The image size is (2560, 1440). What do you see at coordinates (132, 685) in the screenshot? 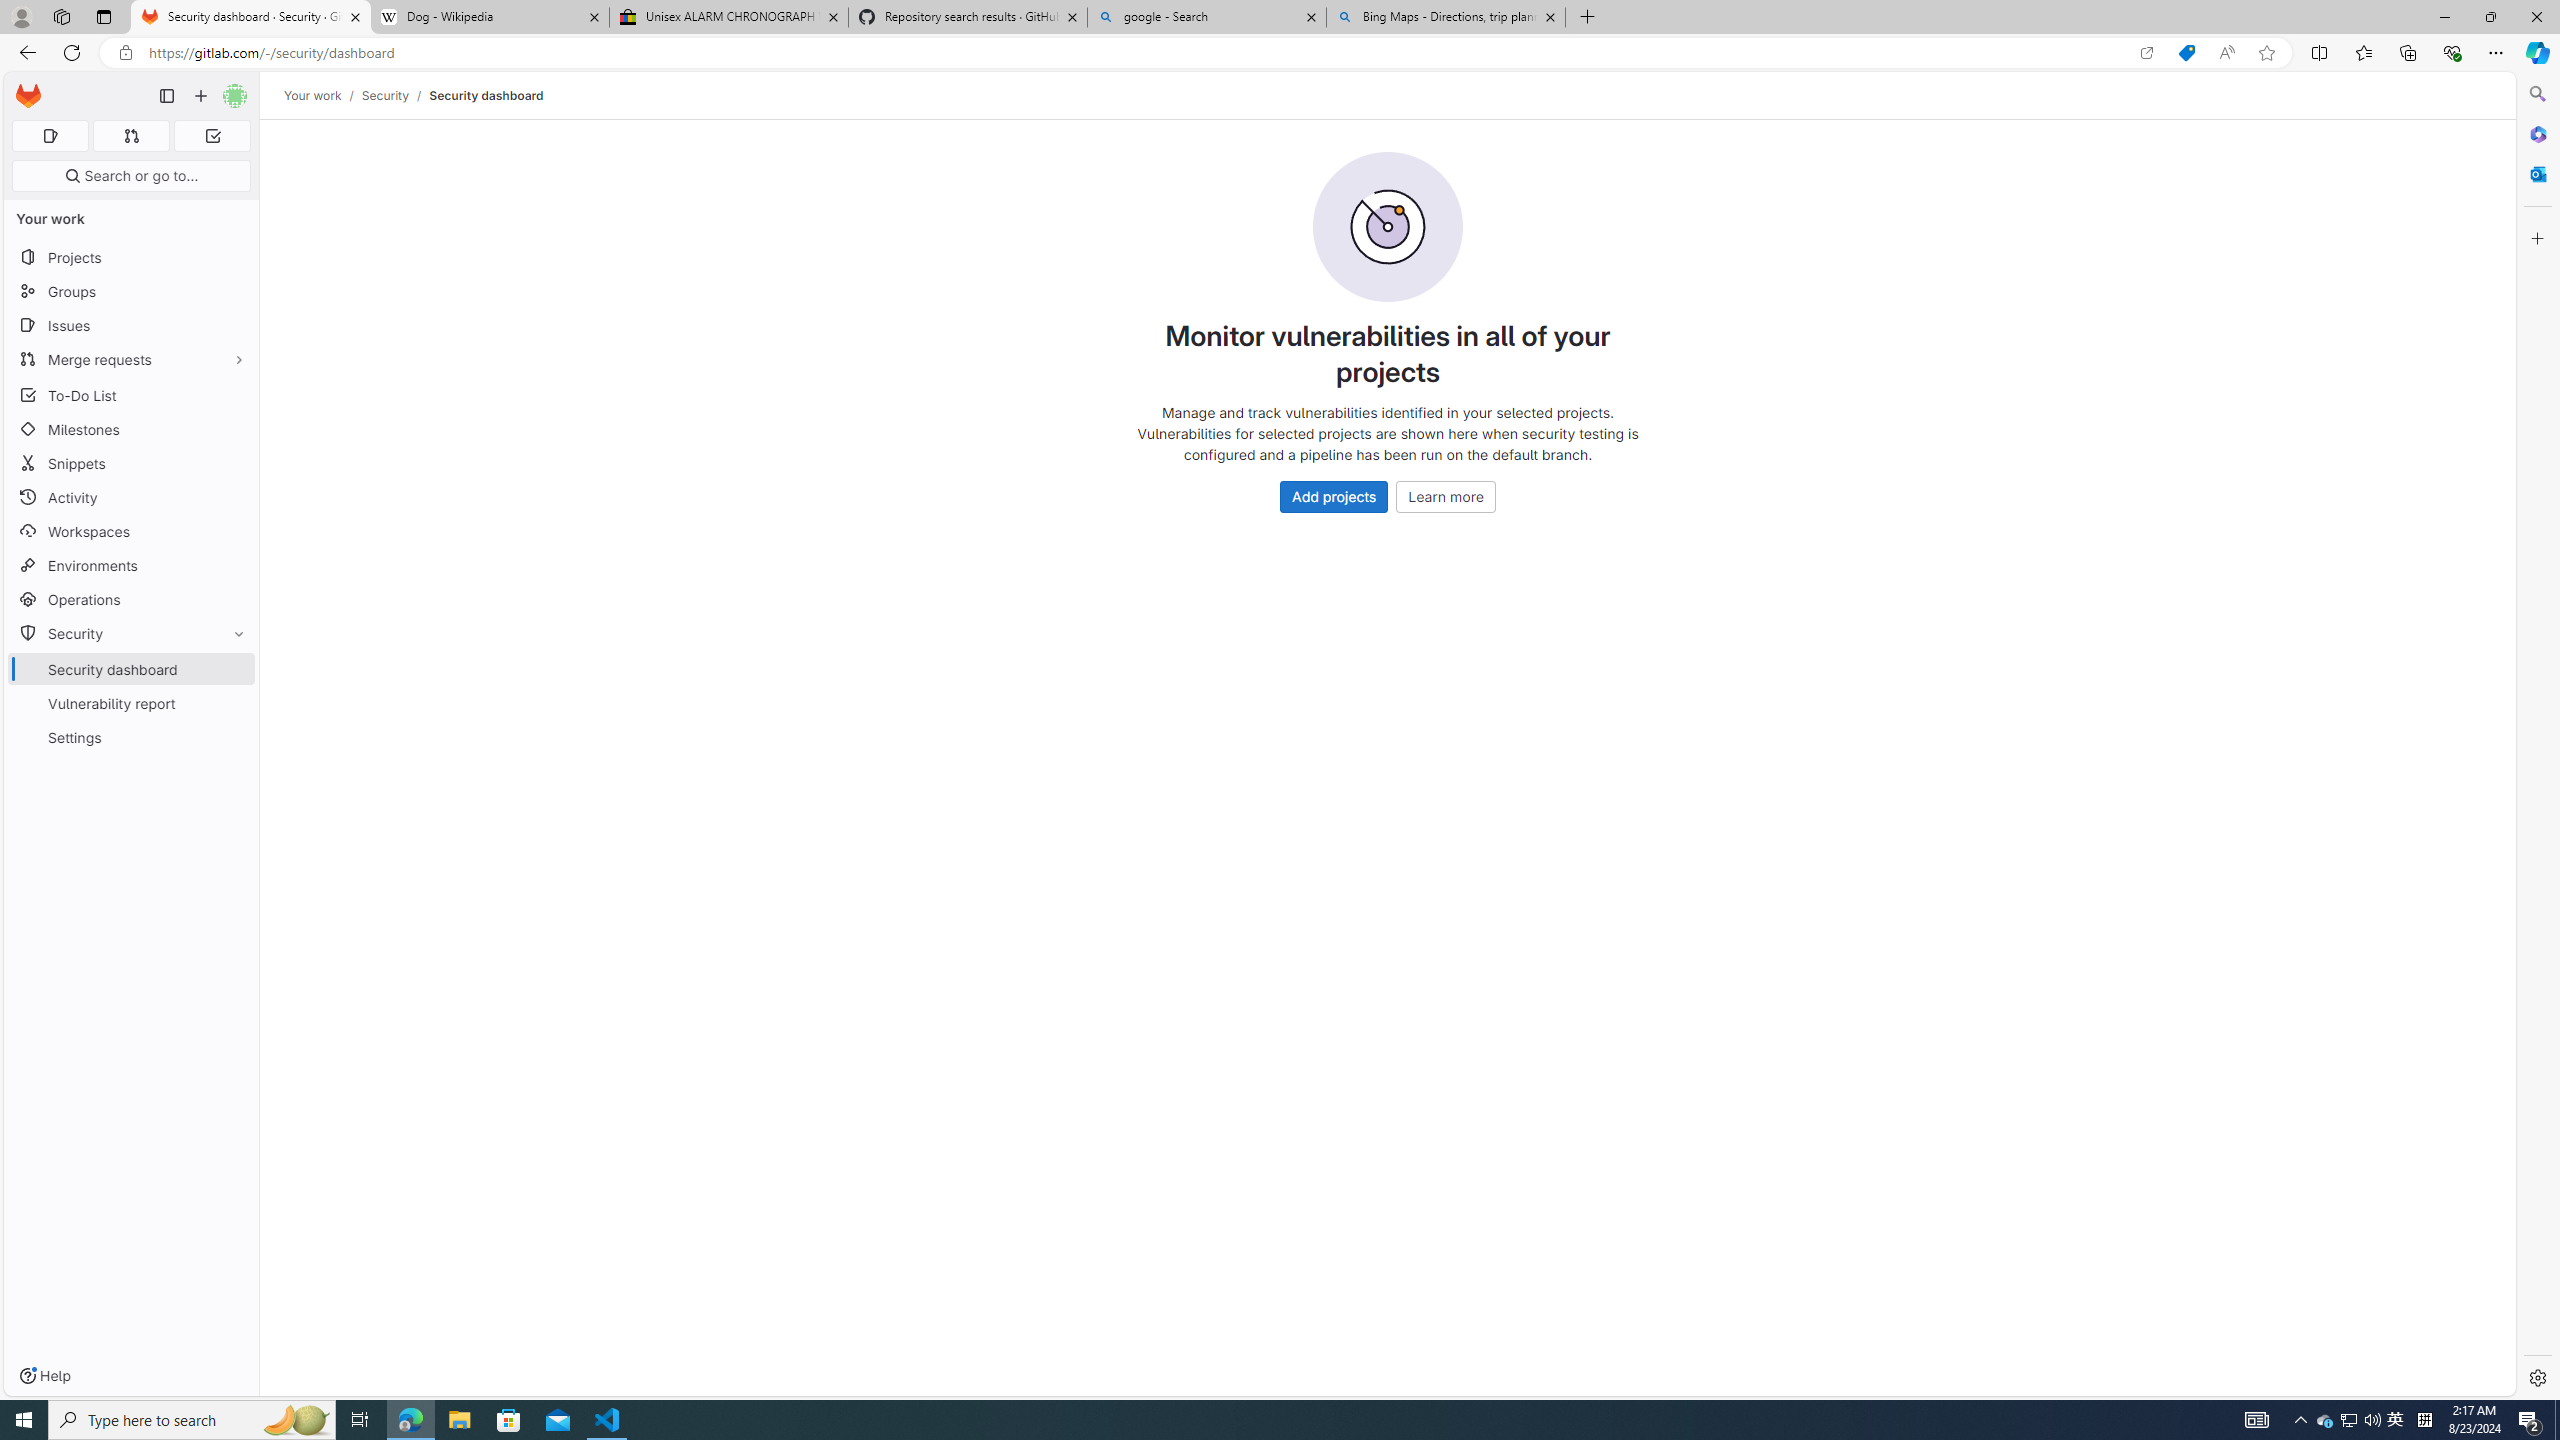
I see `SecuritySecurity dashboardVulnerability reportSettings` at bounding box center [132, 685].